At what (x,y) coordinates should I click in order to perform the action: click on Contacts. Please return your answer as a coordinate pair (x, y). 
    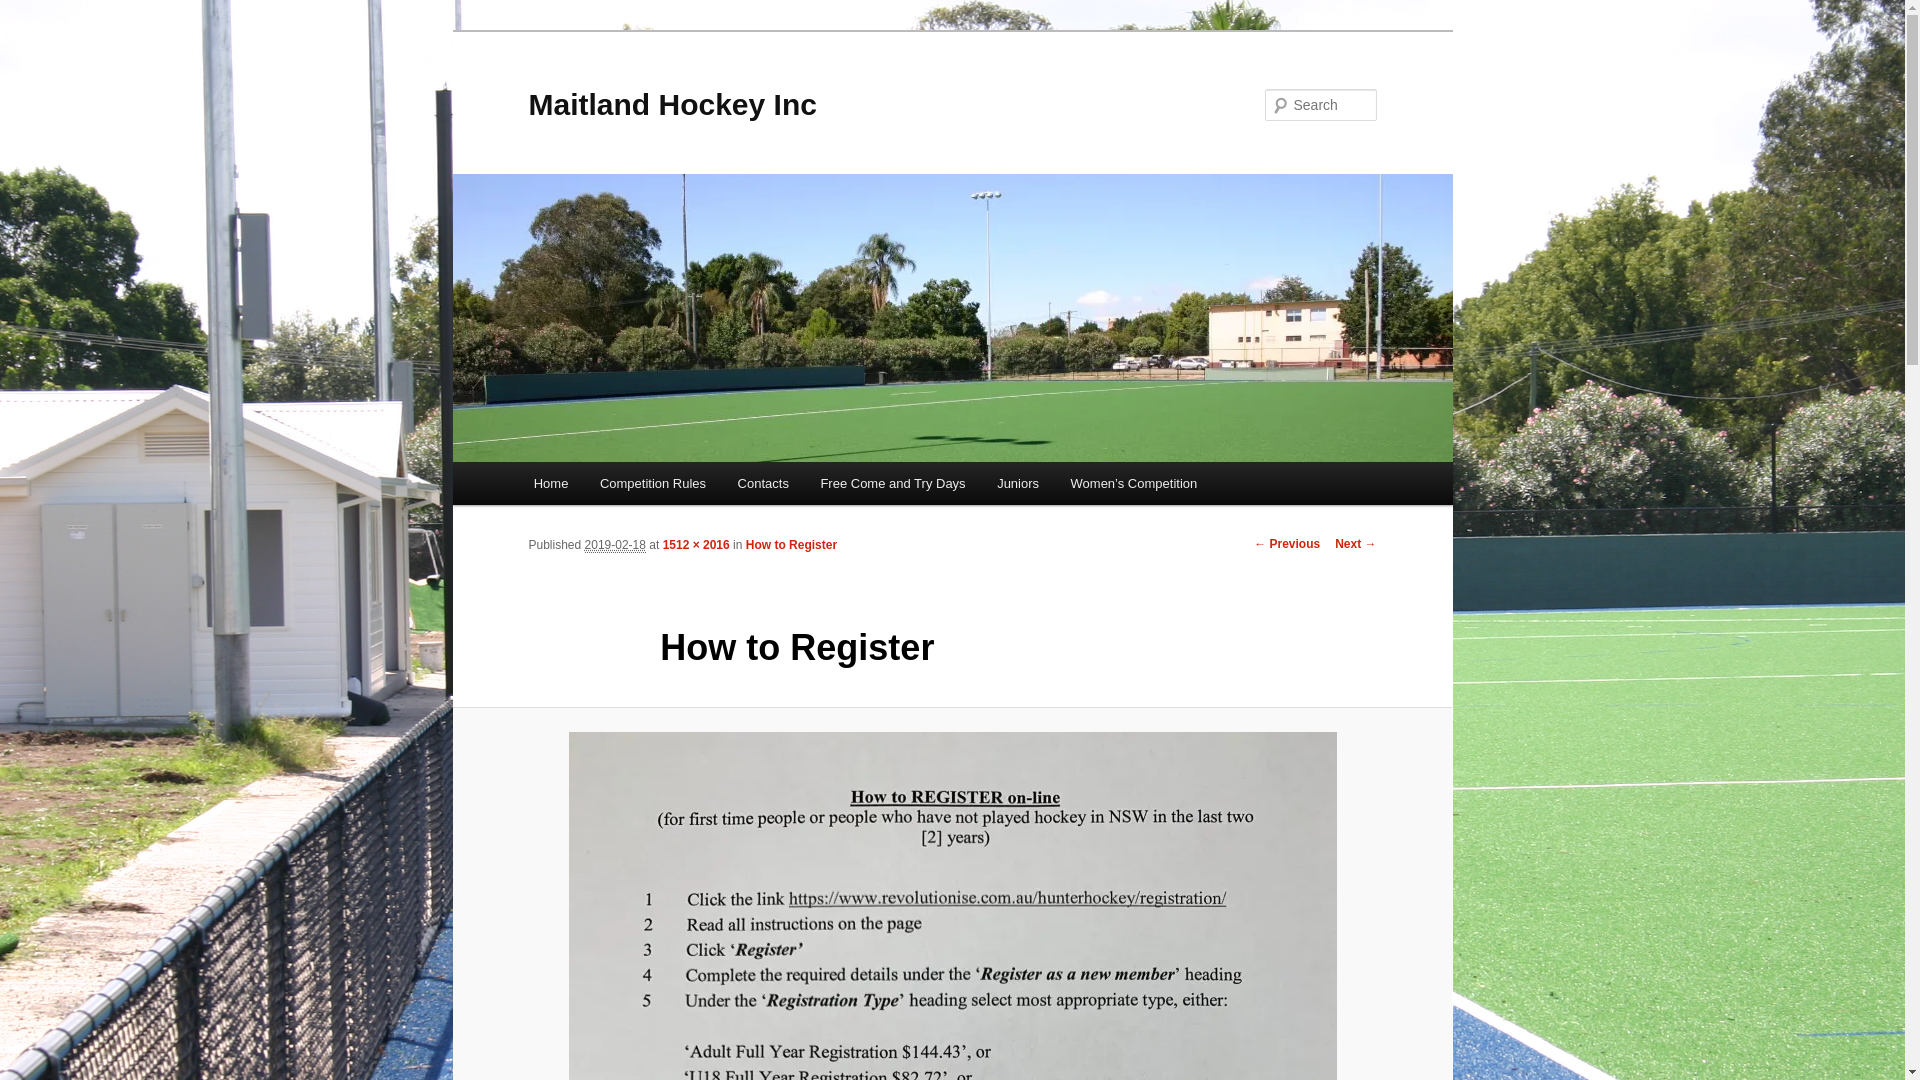
    Looking at the image, I should click on (764, 484).